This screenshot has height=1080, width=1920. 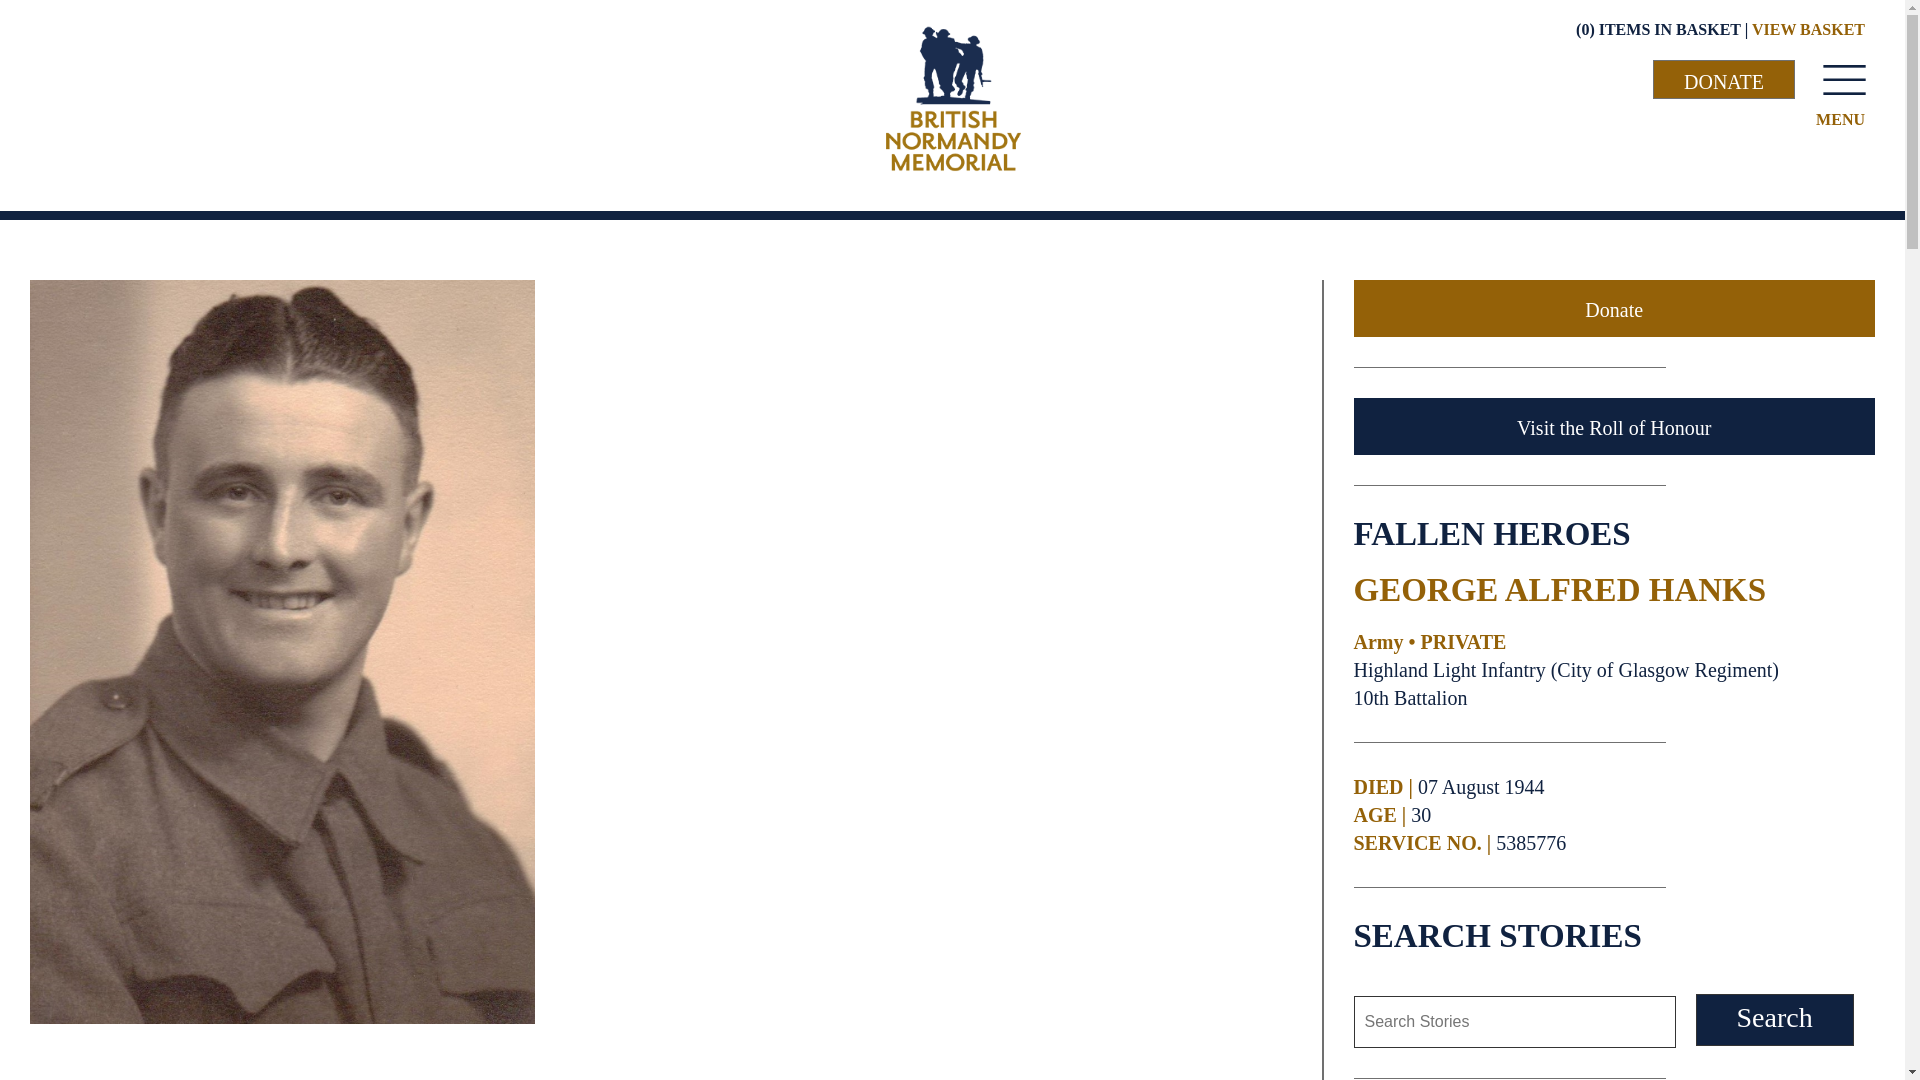 I want to click on VIEW BASKET, so click(x=1808, y=28).